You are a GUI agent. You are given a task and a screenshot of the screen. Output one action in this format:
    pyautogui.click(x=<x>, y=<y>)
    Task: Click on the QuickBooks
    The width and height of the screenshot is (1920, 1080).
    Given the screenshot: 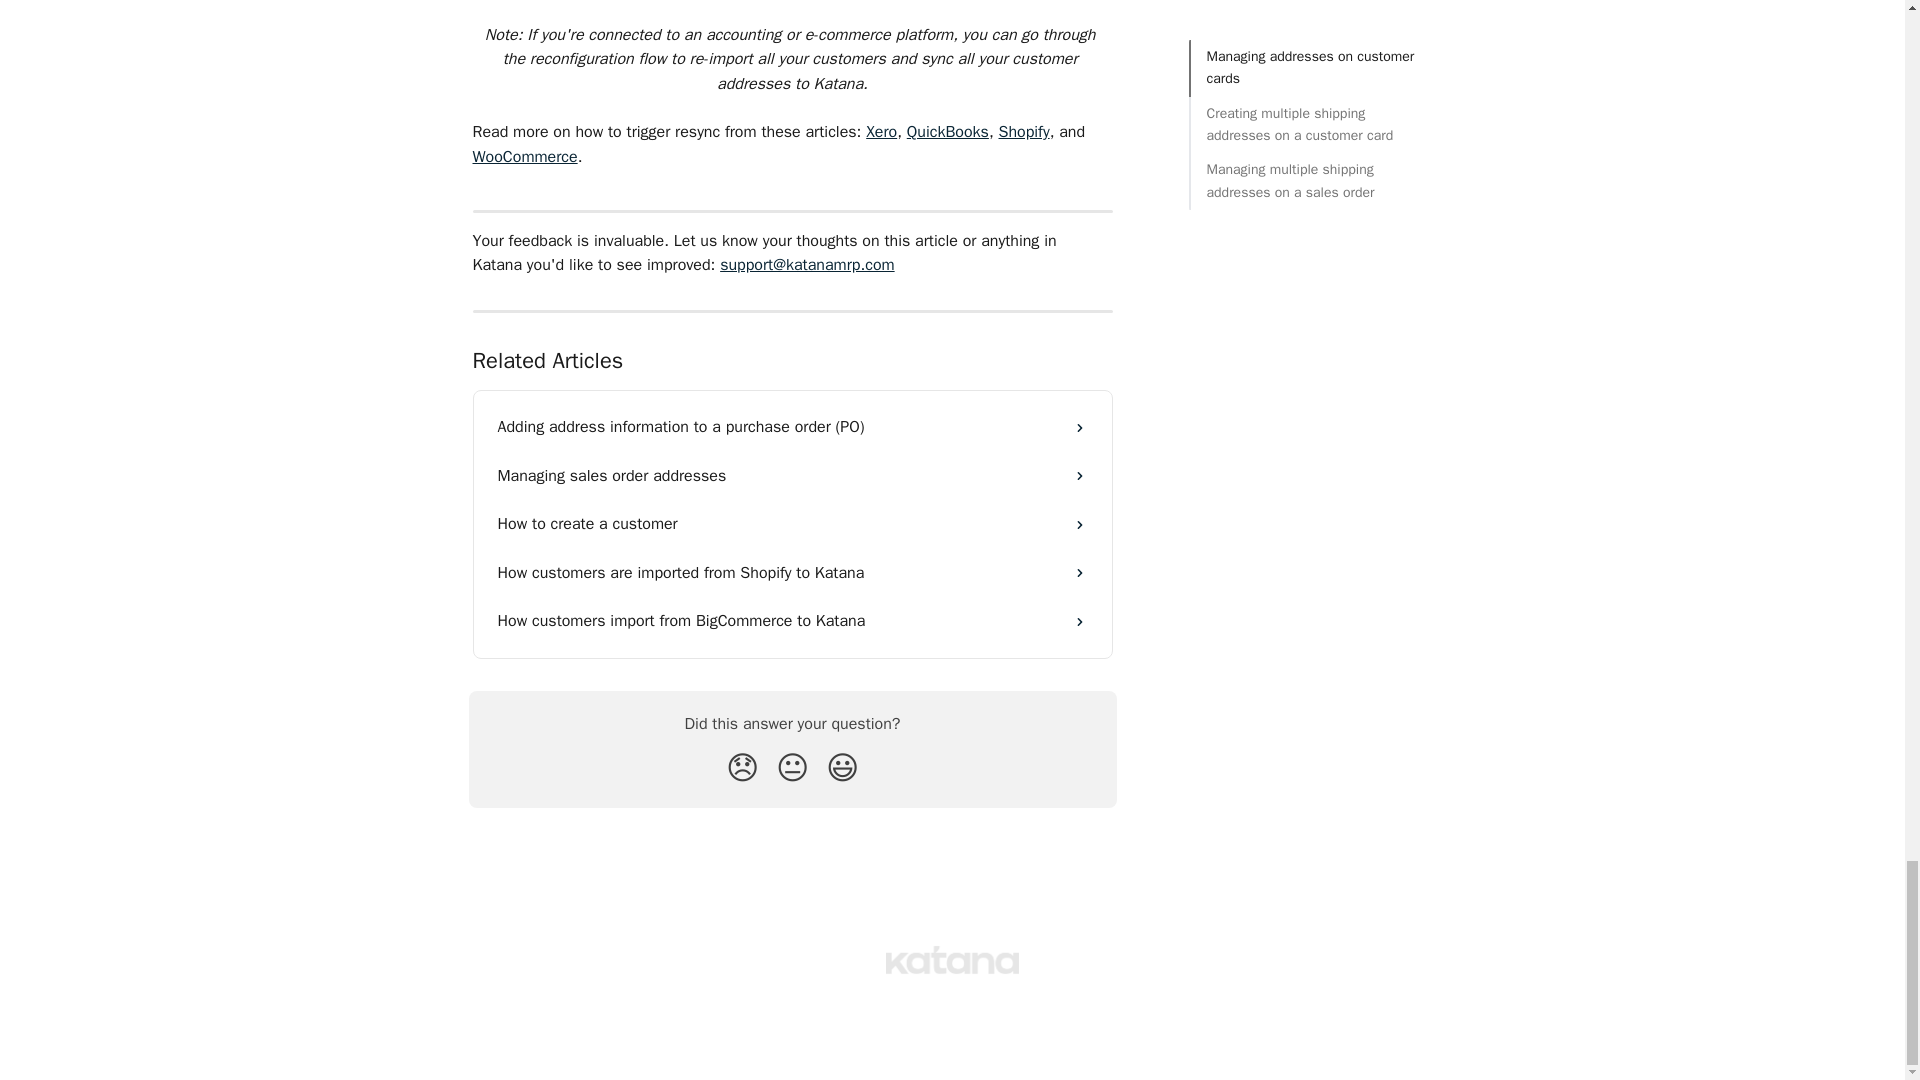 What is the action you would take?
    pyautogui.click(x=947, y=132)
    